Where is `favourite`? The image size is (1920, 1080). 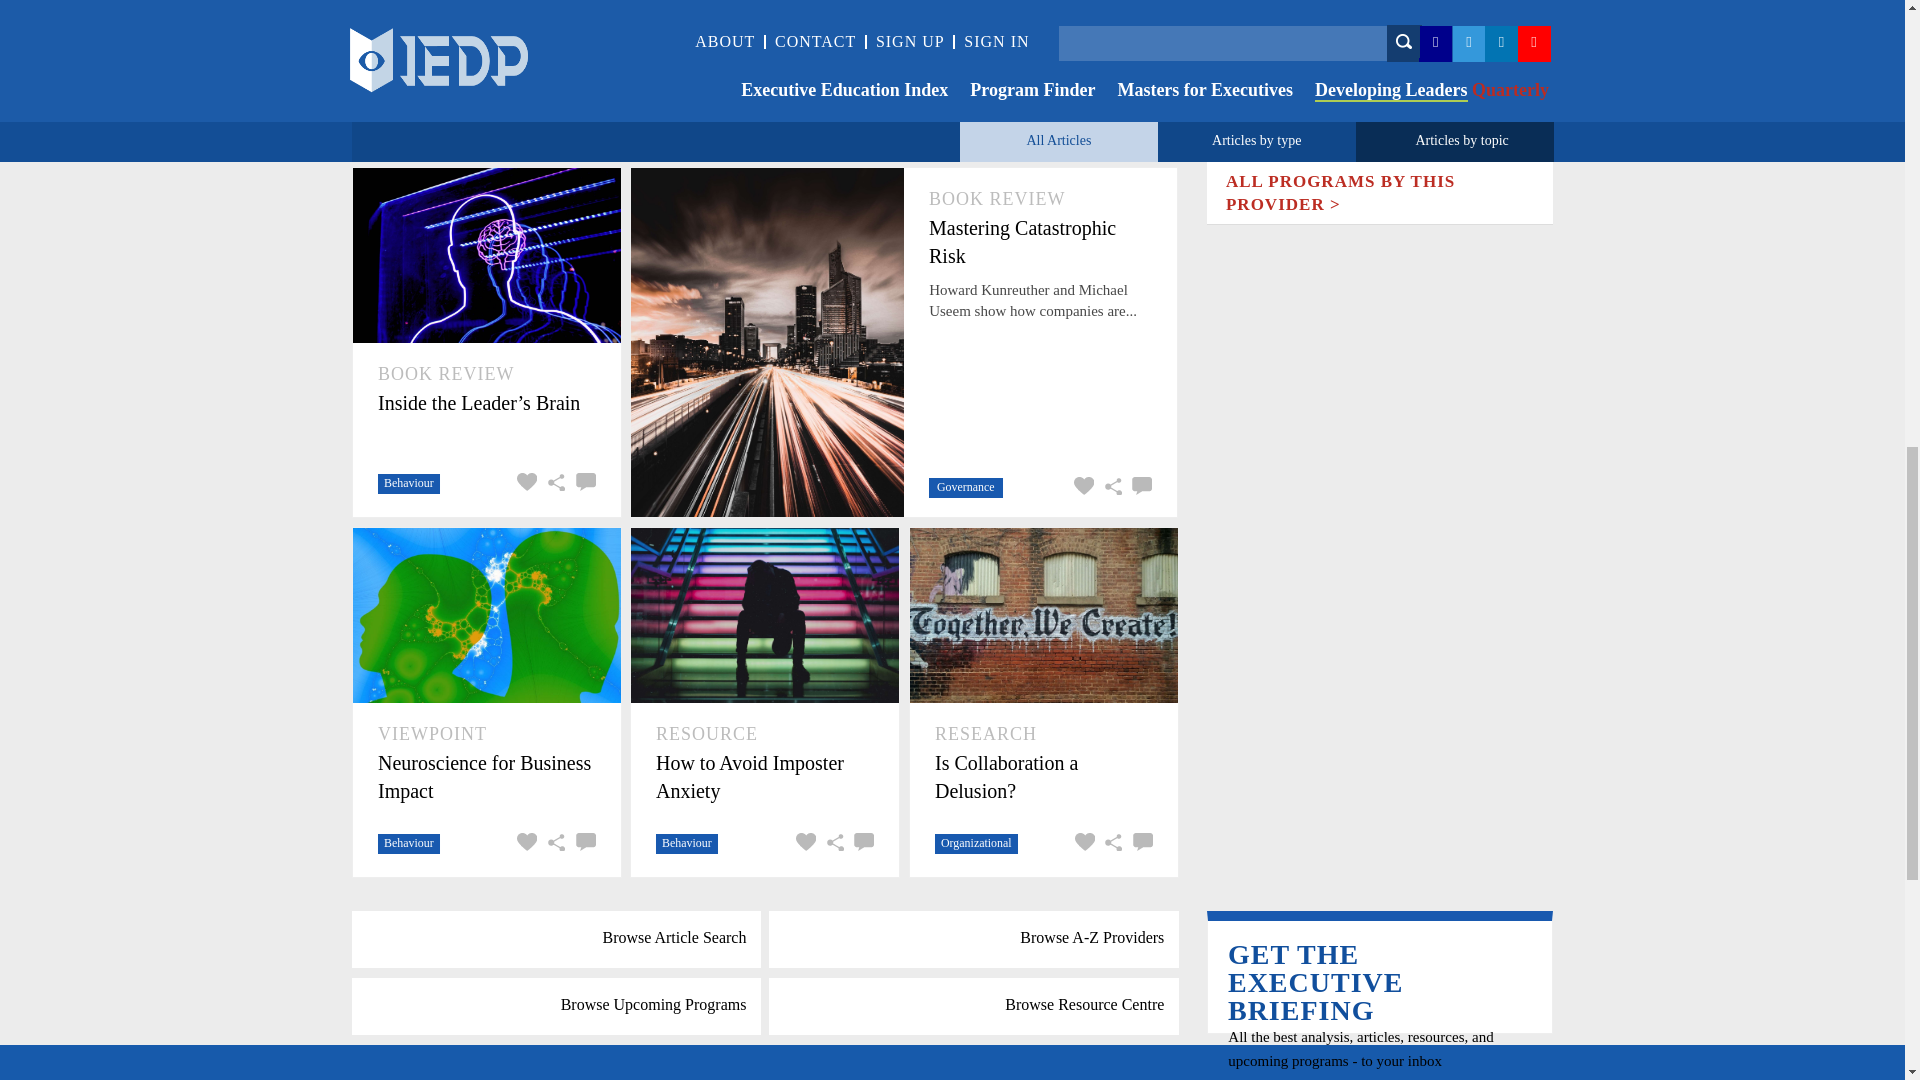
favourite is located at coordinates (524, 844).